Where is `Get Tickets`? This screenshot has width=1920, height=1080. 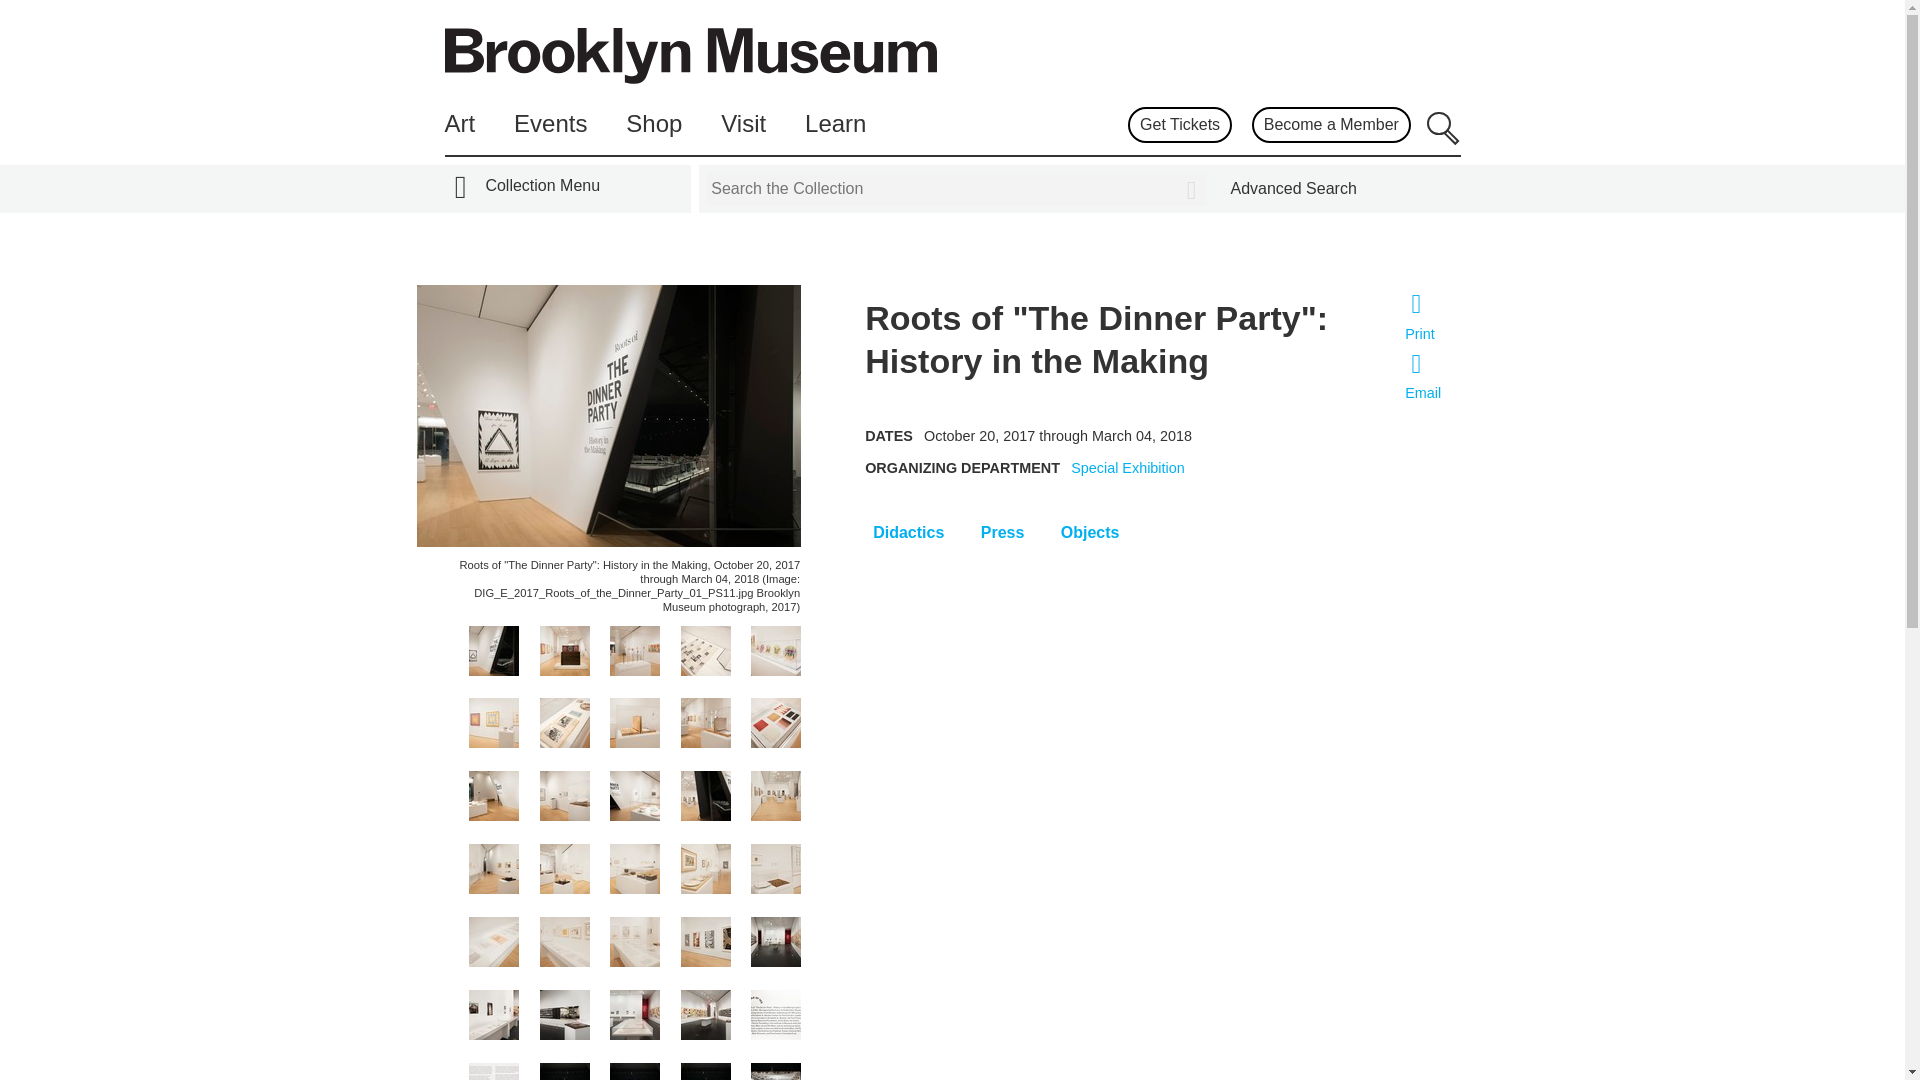 Get Tickets is located at coordinates (1179, 124).